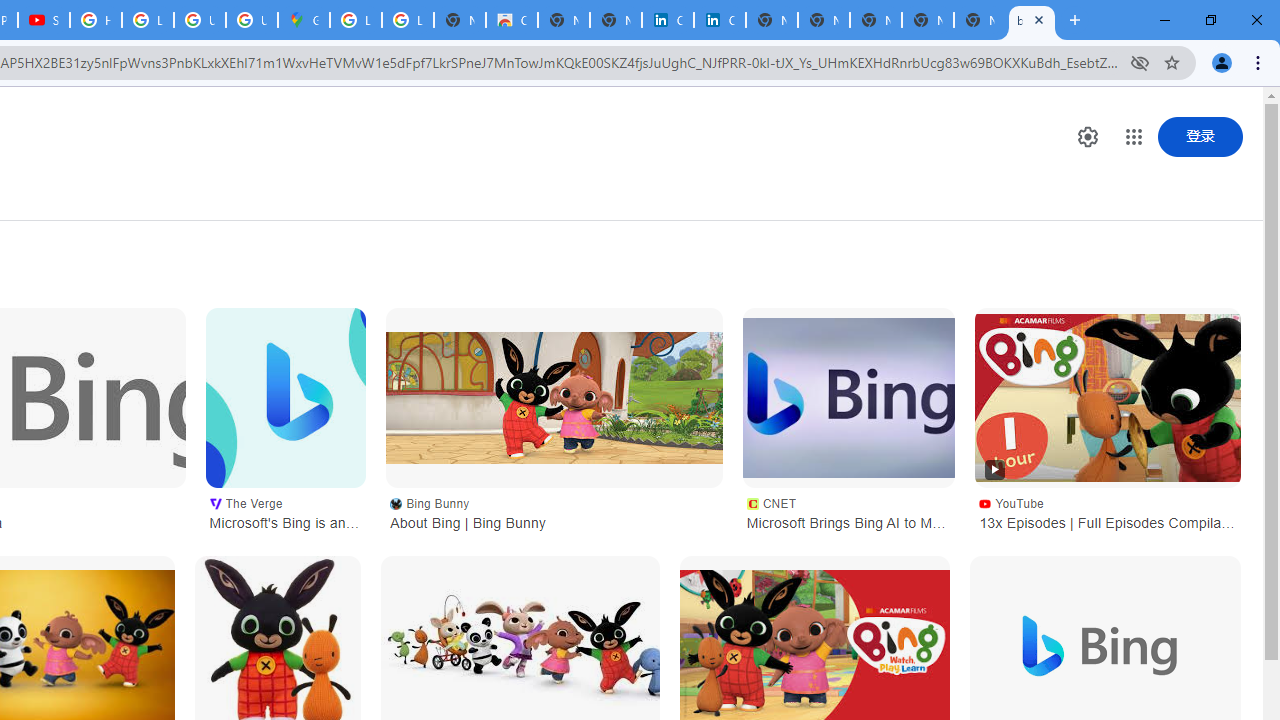 Image resolution: width=1280 pixels, height=720 pixels. What do you see at coordinates (849, 512) in the screenshot?
I see `CNET Microsoft Brings Bing AI to More Browsers - CNET` at bounding box center [849, 512].